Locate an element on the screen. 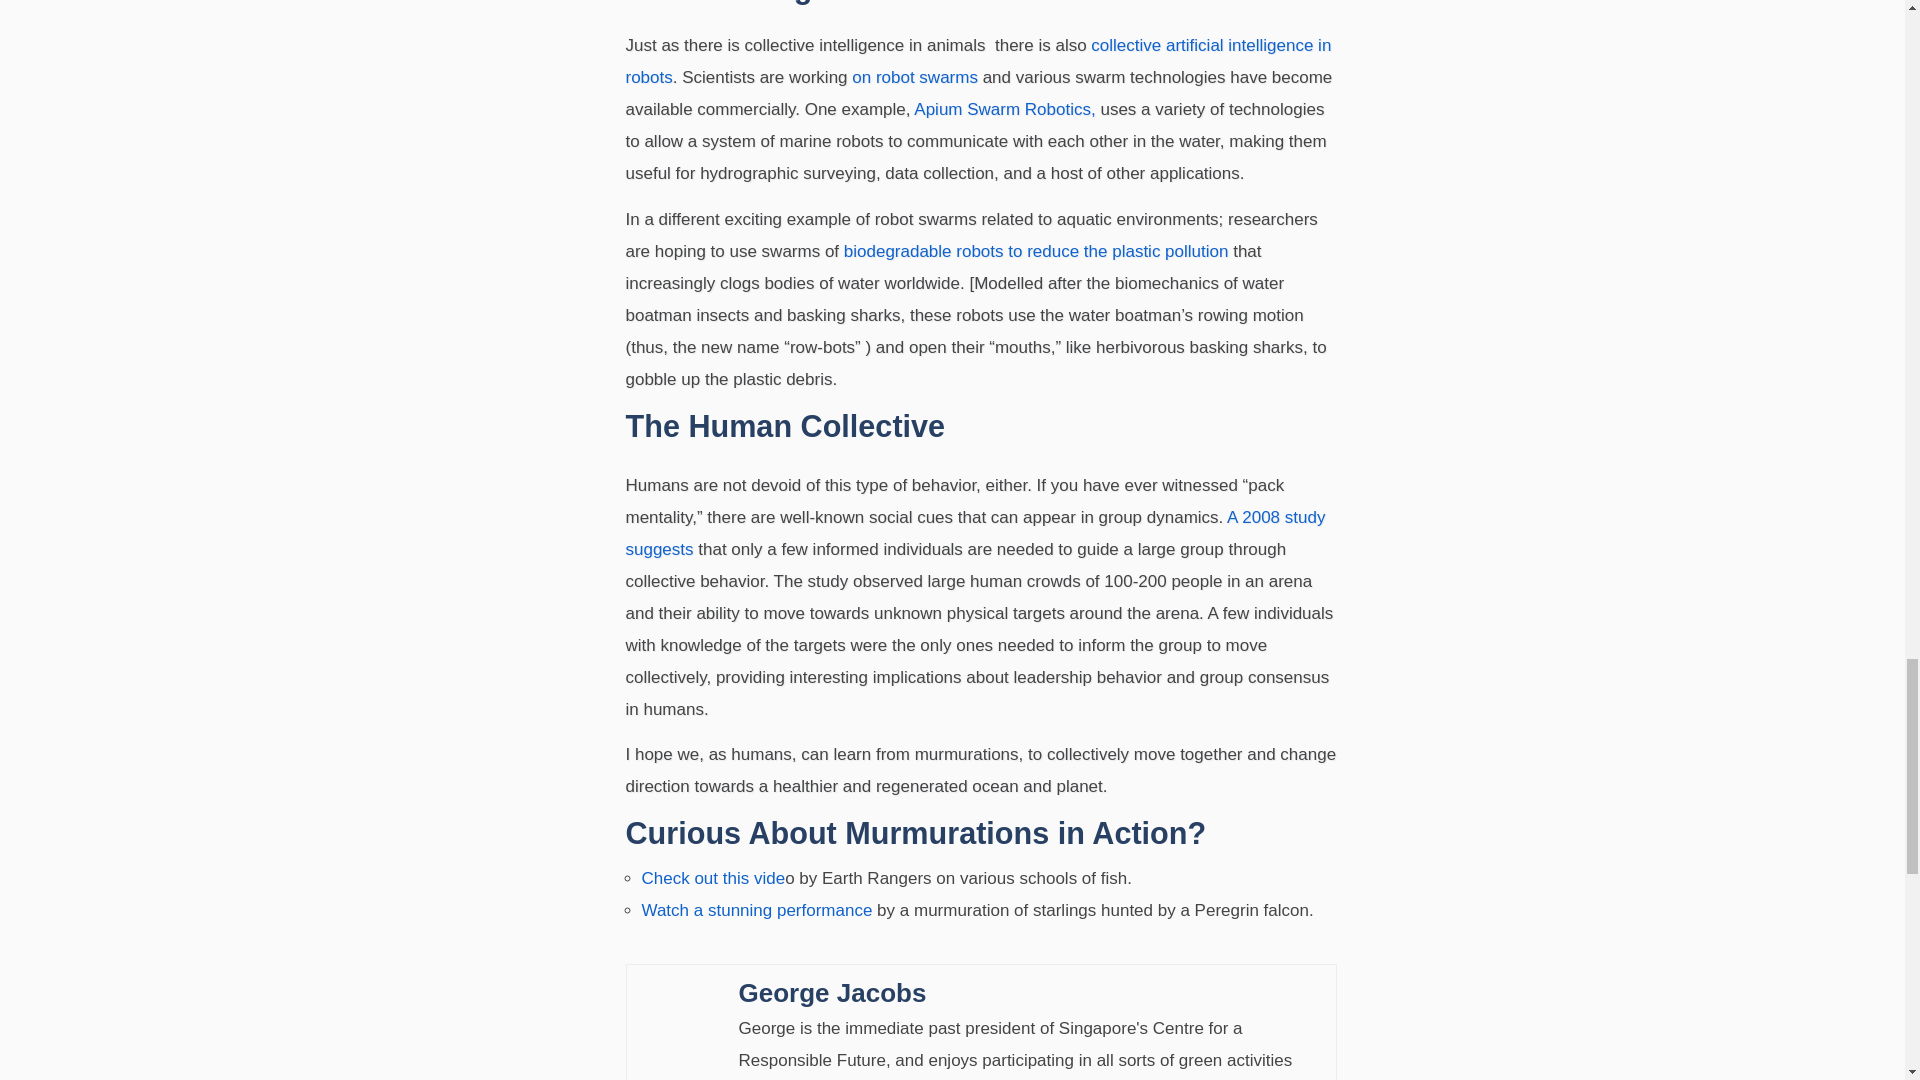 The width and height of the screenshot is (1920, 1080). Check out this vide is located at coordinates (713, 878).